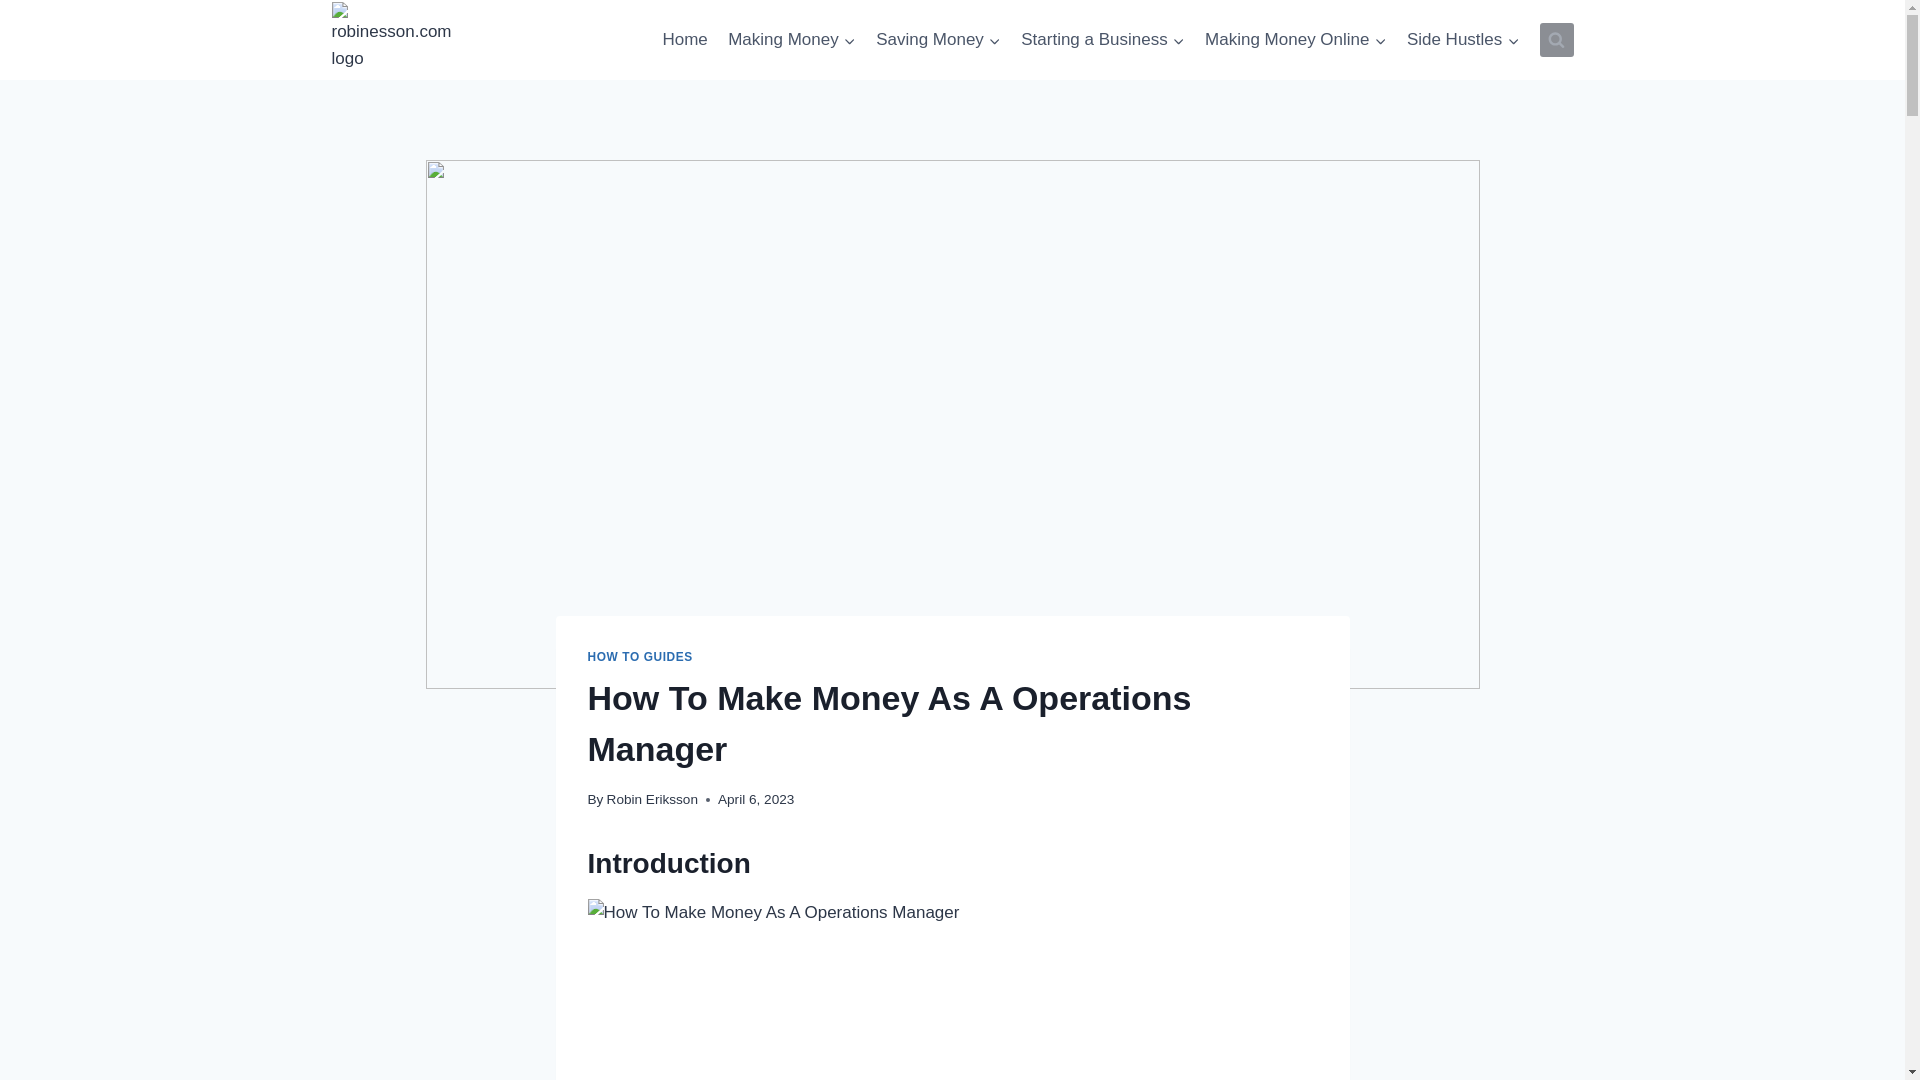 The height and width of the screenshot is (1080, 1920). Describe the element at coordinates (792, 40) in the screenshot. I see `Making Money` at that location.